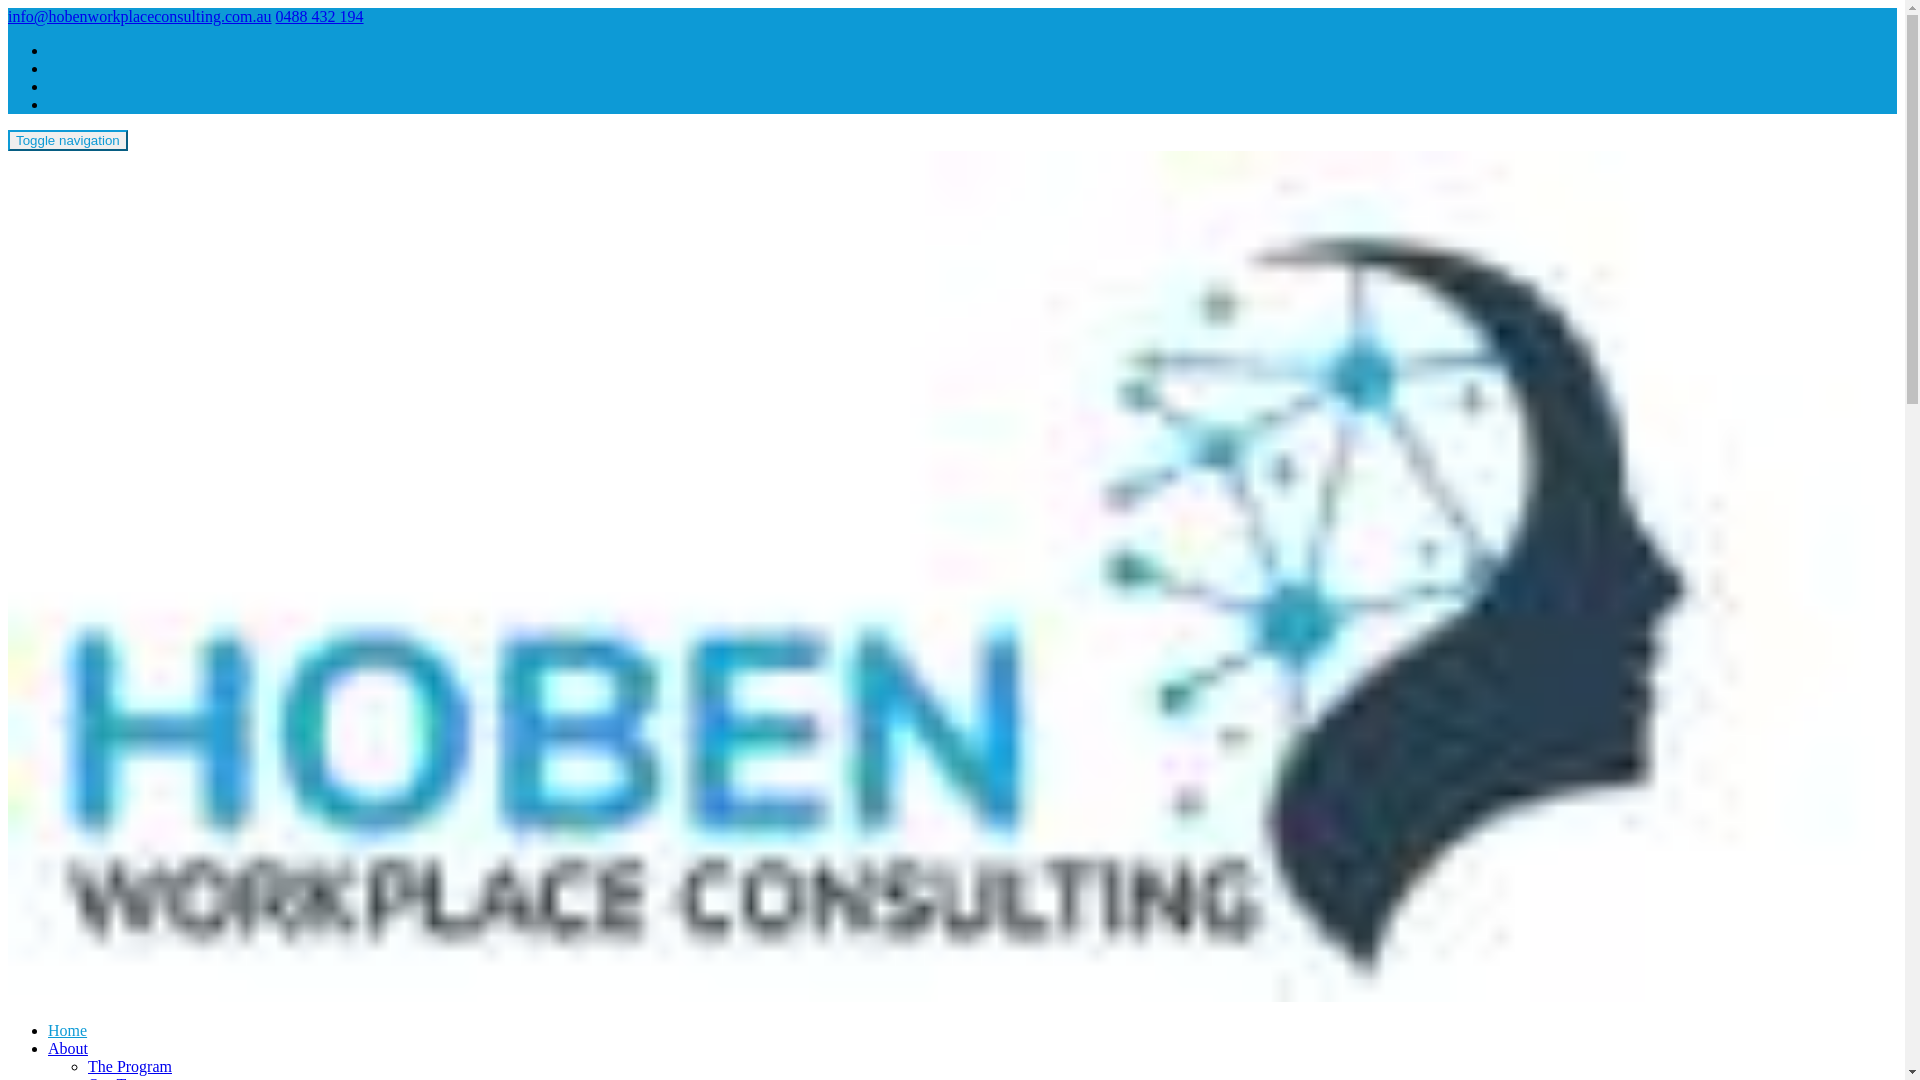 This screenshot has height=1080, width=1920. Describe the element at coordinates (130, 1066) in the screenshot. I see `The Program` at that location.